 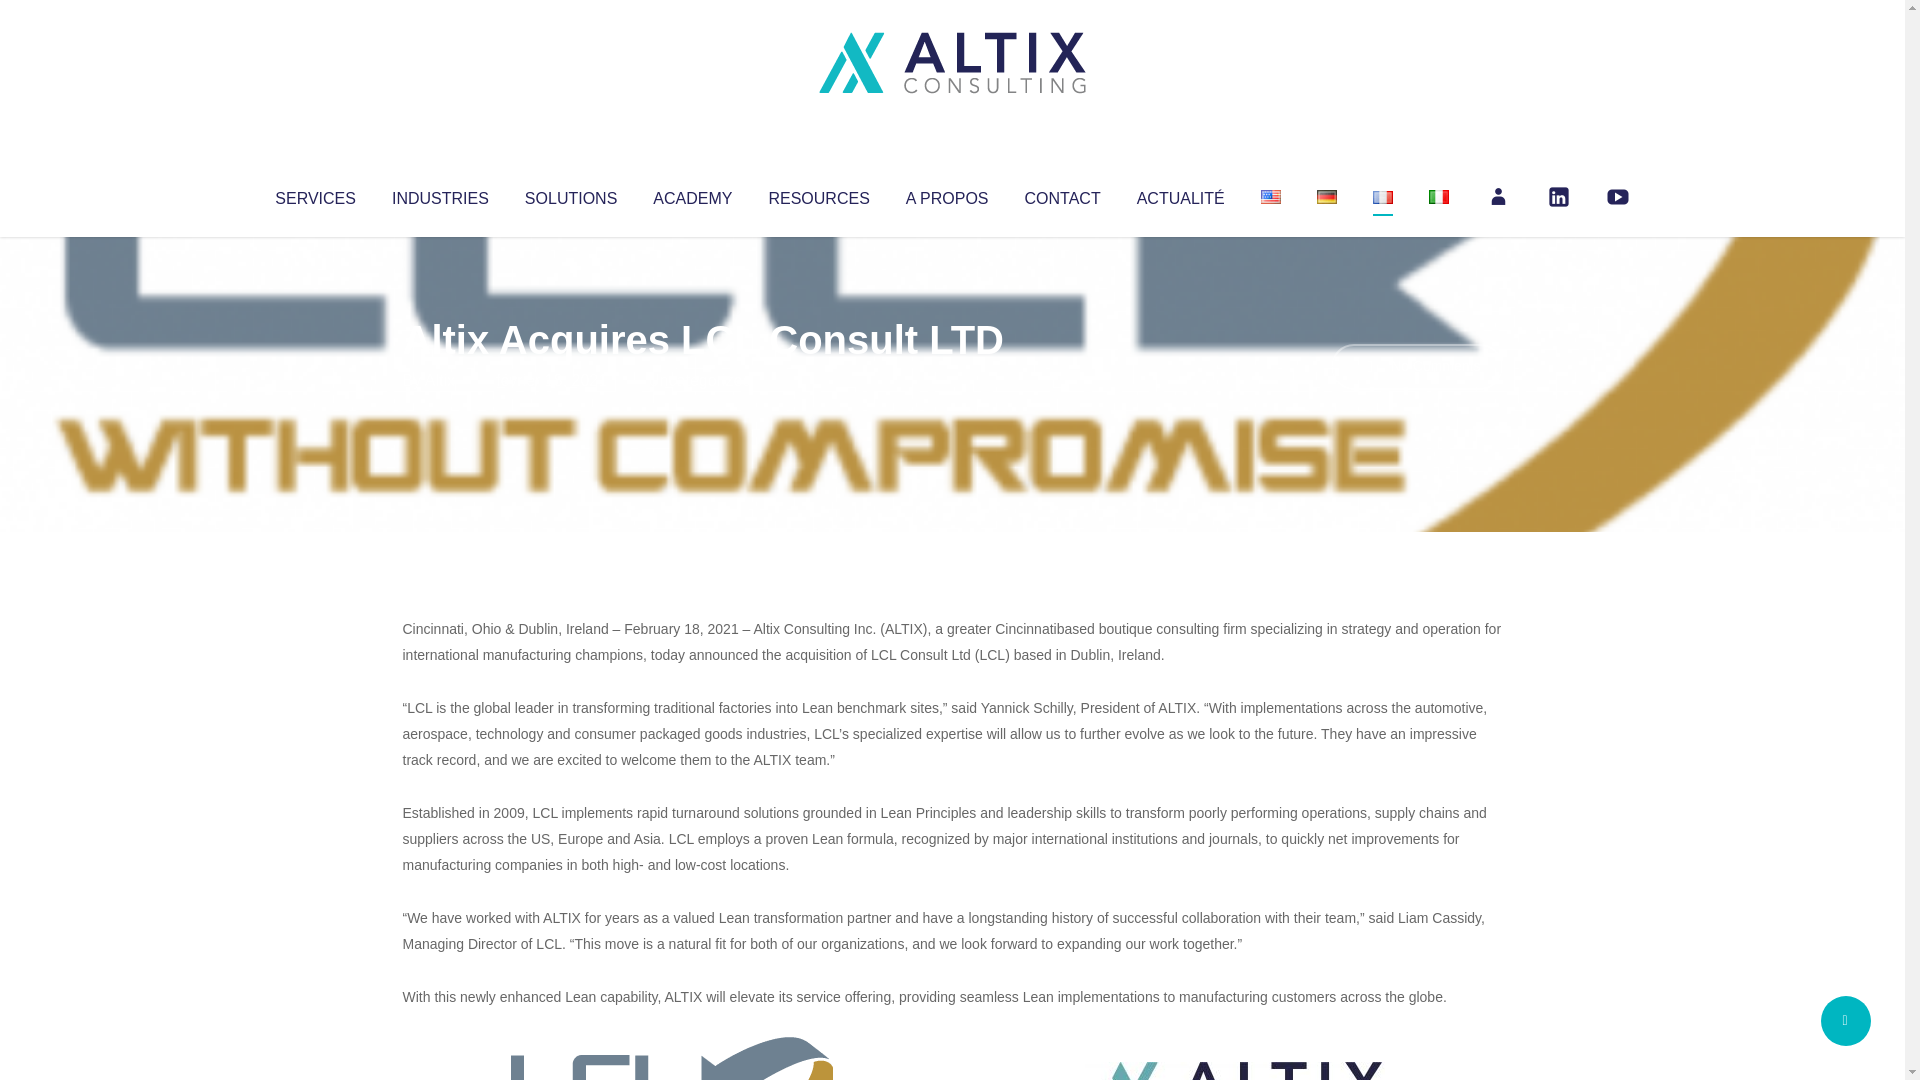 I want to click on ACADEMY, so click(x=692, y=194).